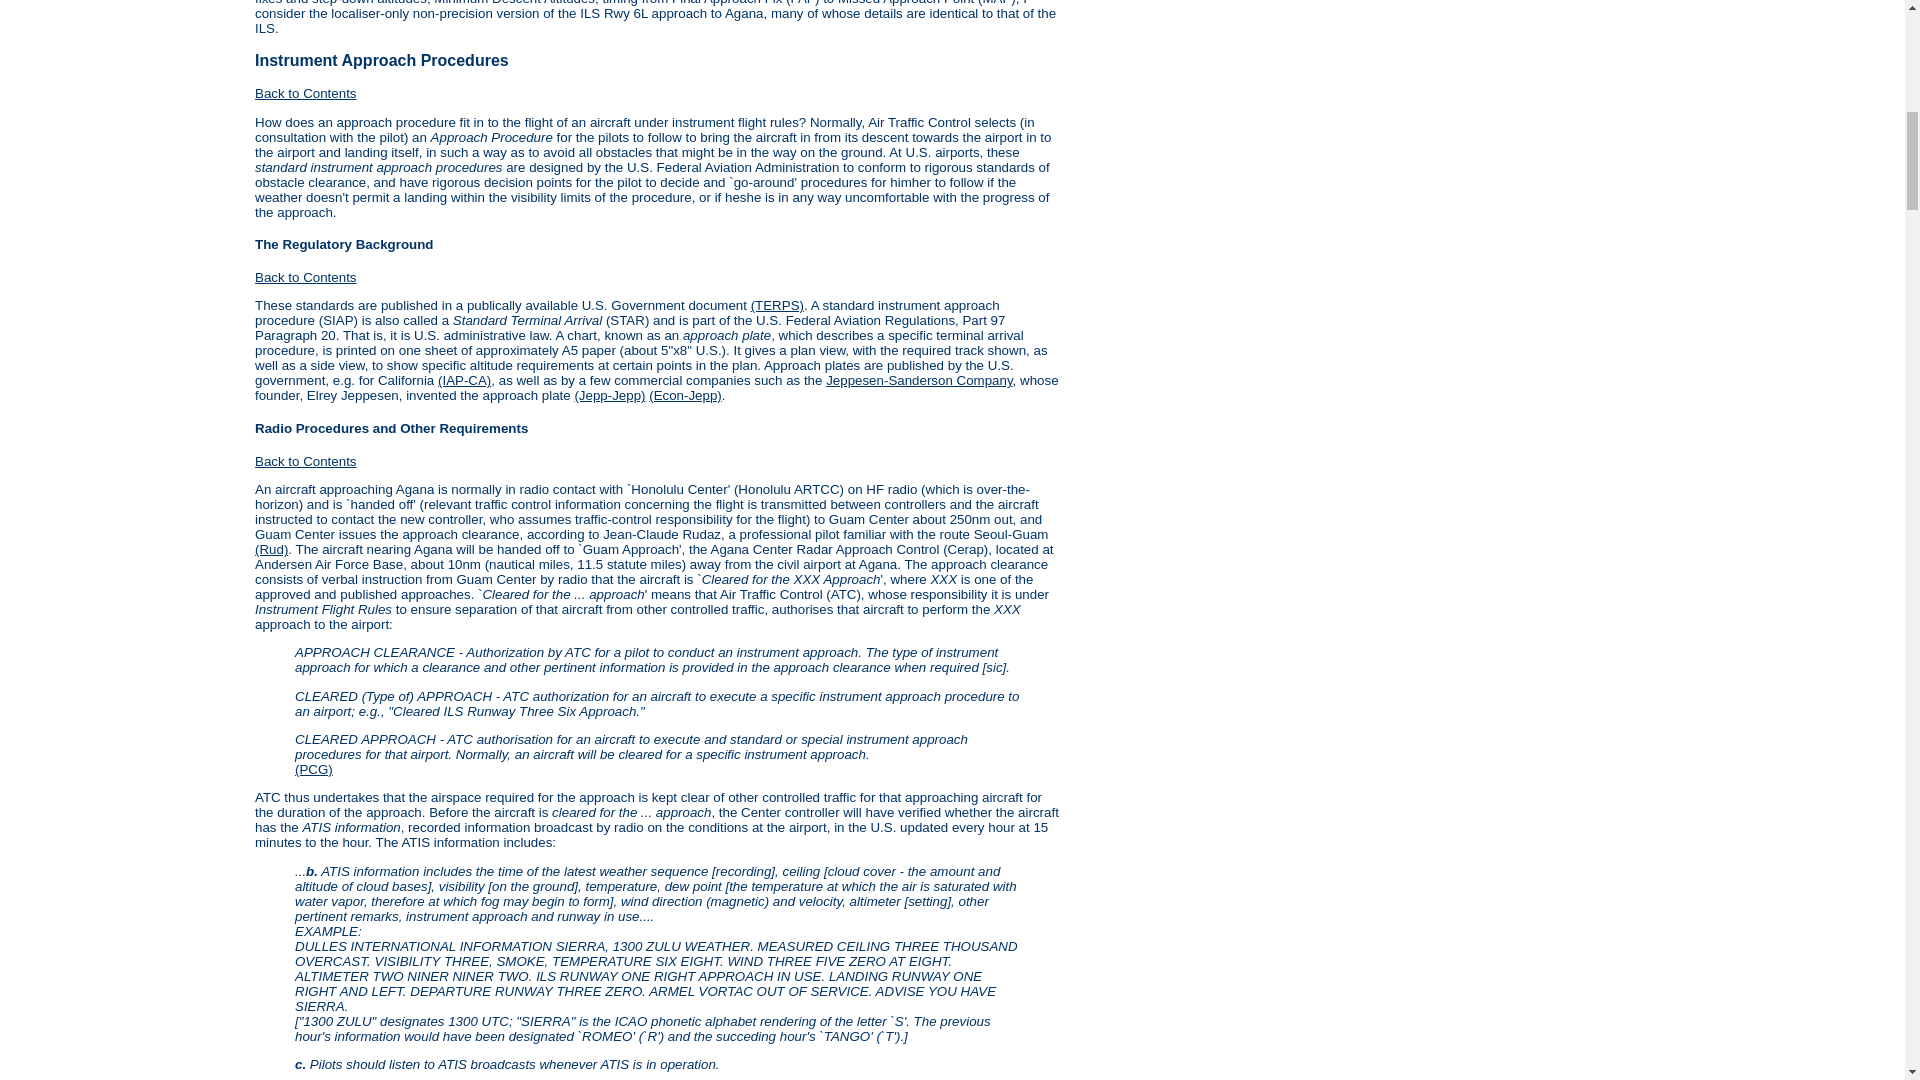 This screenshot has height=1080, width=1920. I want to click on Back to Contents, so click(306, 278).